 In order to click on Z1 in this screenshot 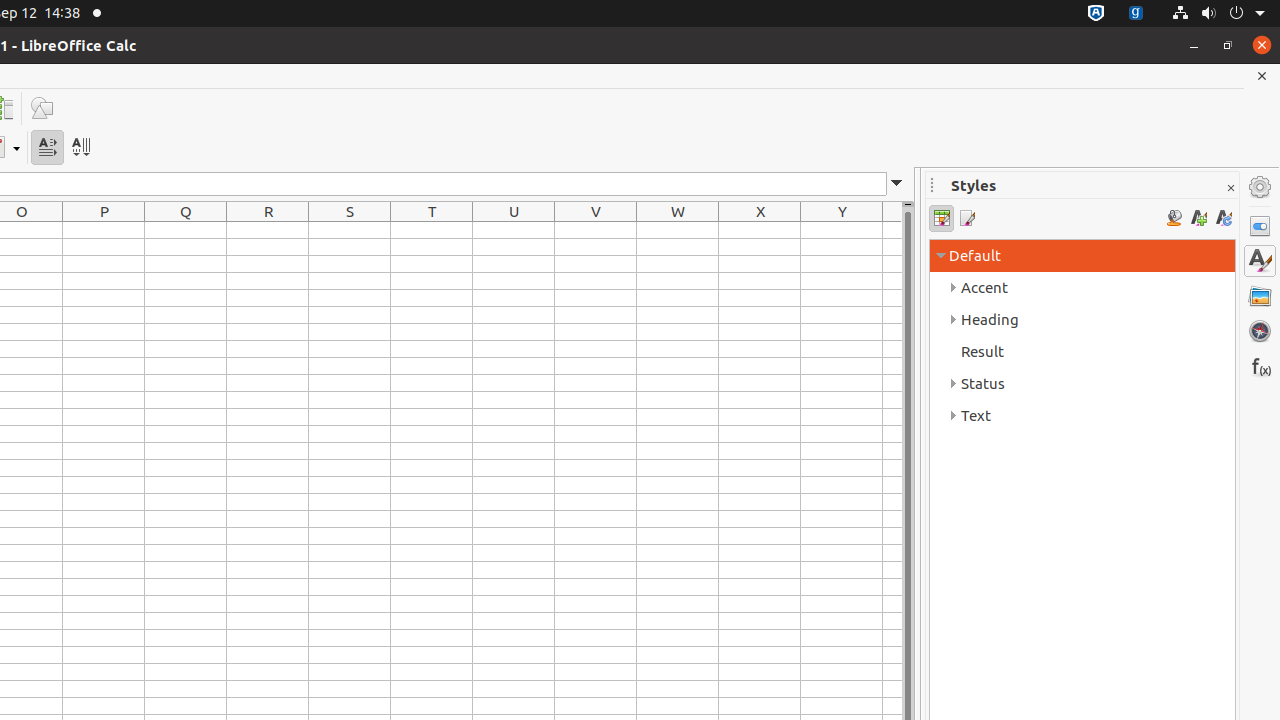, I will do `click(892, 230)`.